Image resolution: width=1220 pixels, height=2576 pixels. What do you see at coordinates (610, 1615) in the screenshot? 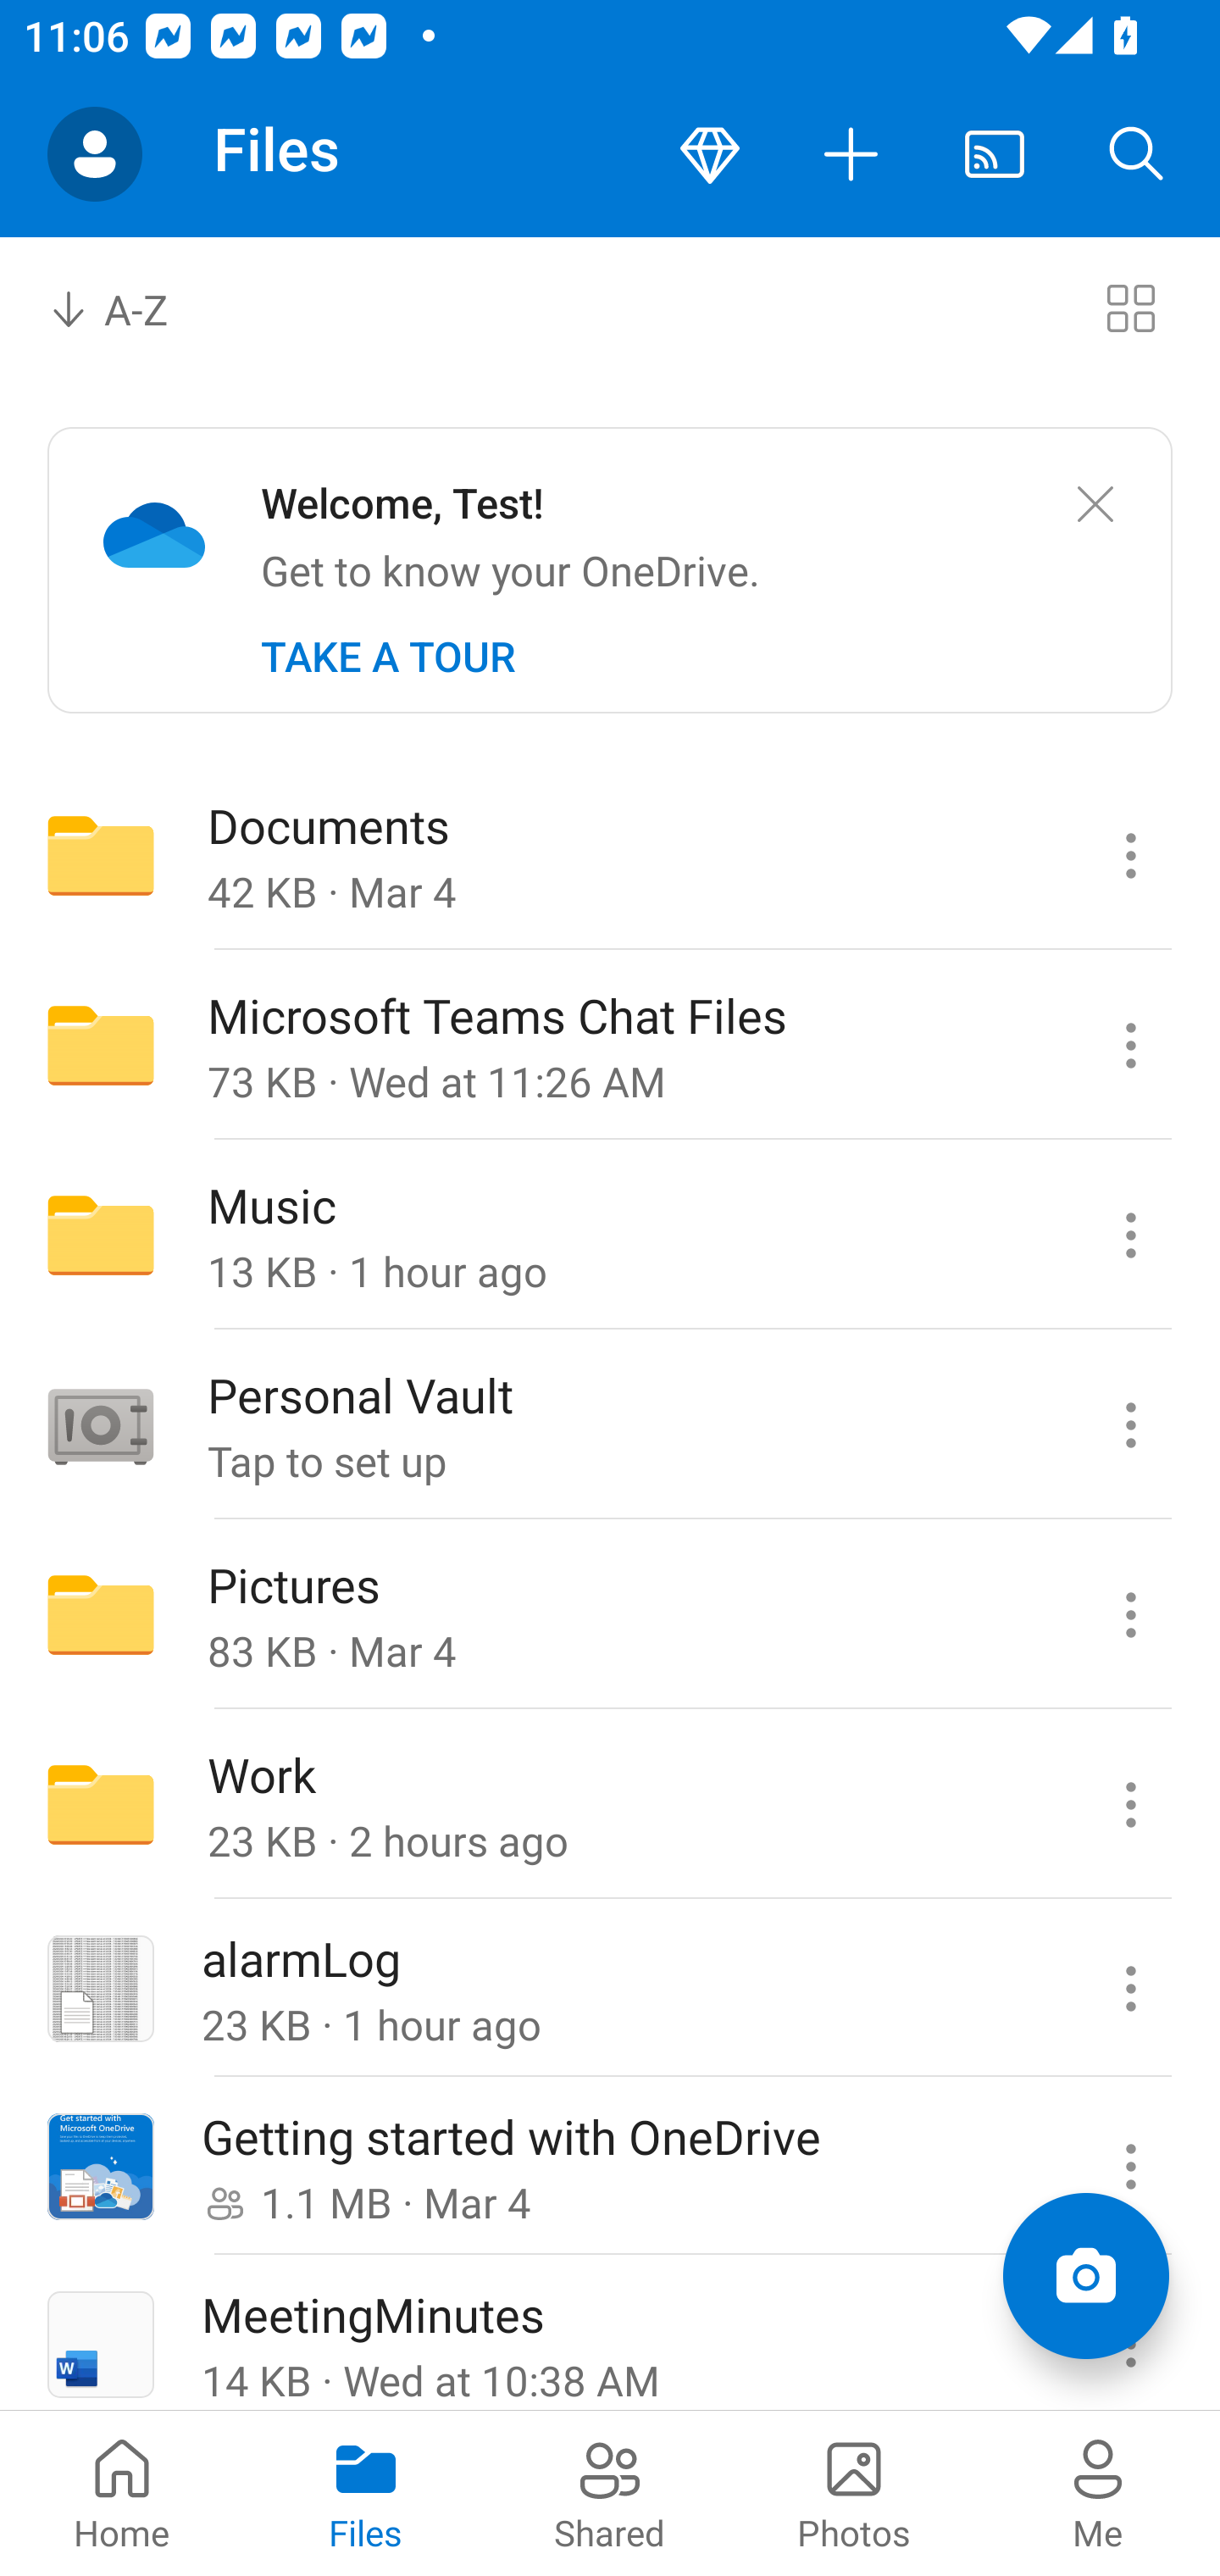
I see `Folder Pictures 83 KB · Mar 4 Pictures commands` at bounding box center [610, 1615].